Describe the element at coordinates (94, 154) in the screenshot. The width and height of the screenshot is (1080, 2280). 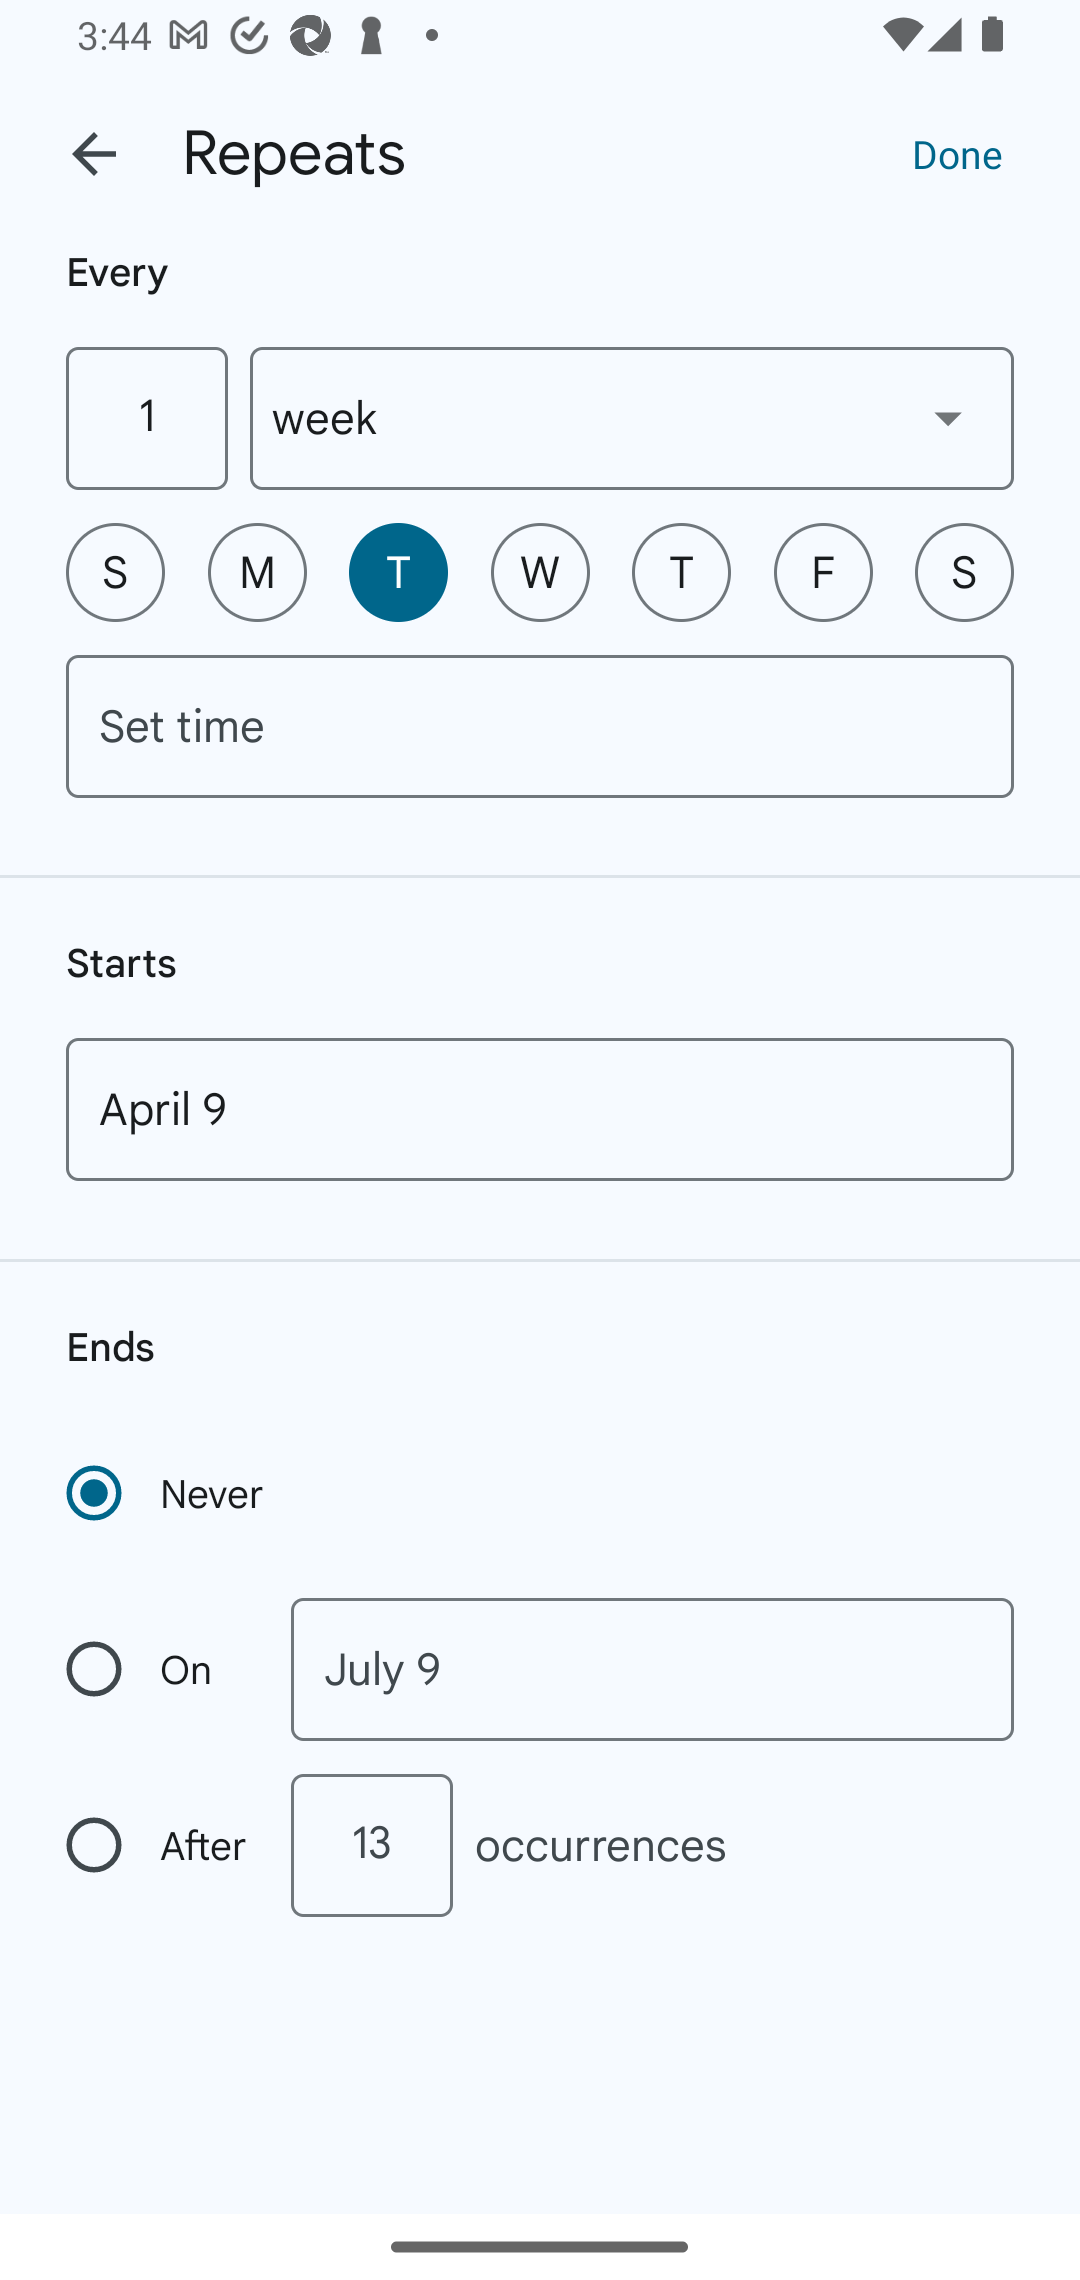
I see `Back` at that location.